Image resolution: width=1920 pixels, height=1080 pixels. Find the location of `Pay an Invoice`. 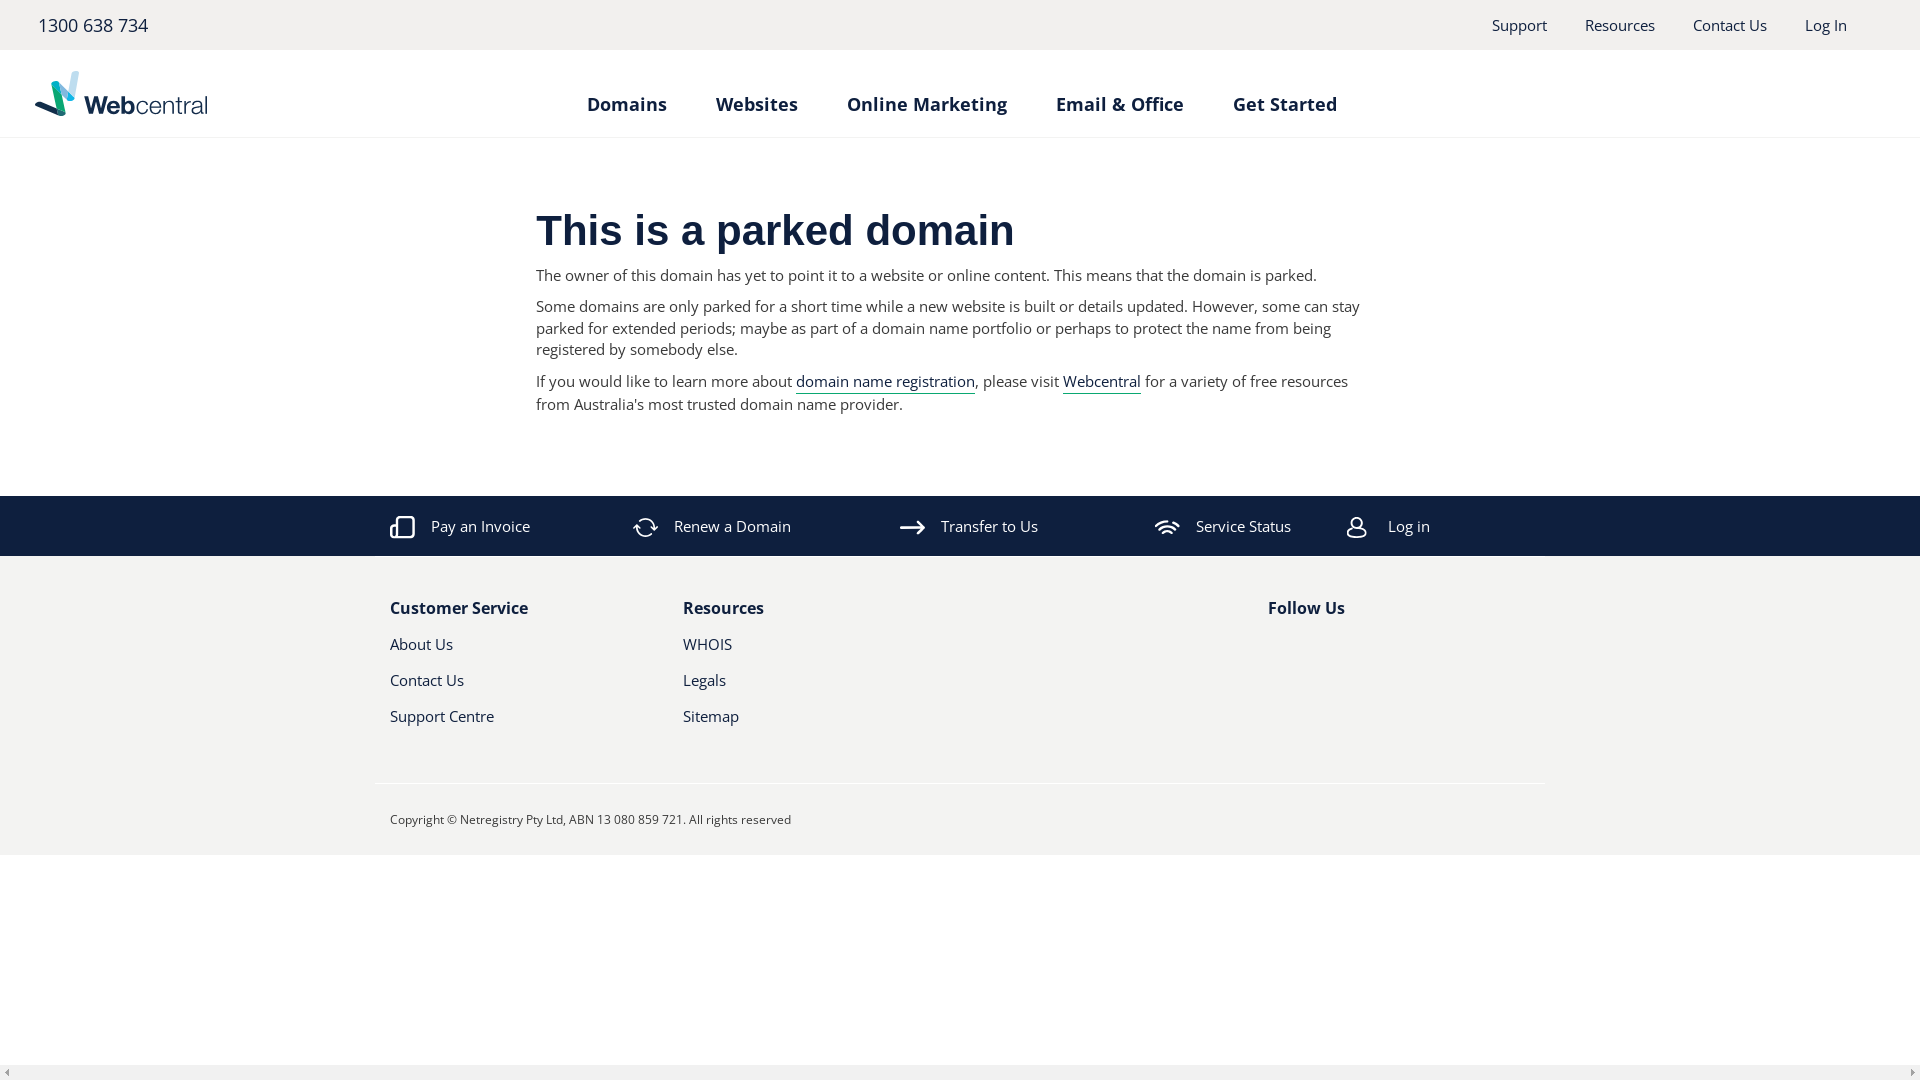

Pay an Invoice is located at coordinates (460, 526).